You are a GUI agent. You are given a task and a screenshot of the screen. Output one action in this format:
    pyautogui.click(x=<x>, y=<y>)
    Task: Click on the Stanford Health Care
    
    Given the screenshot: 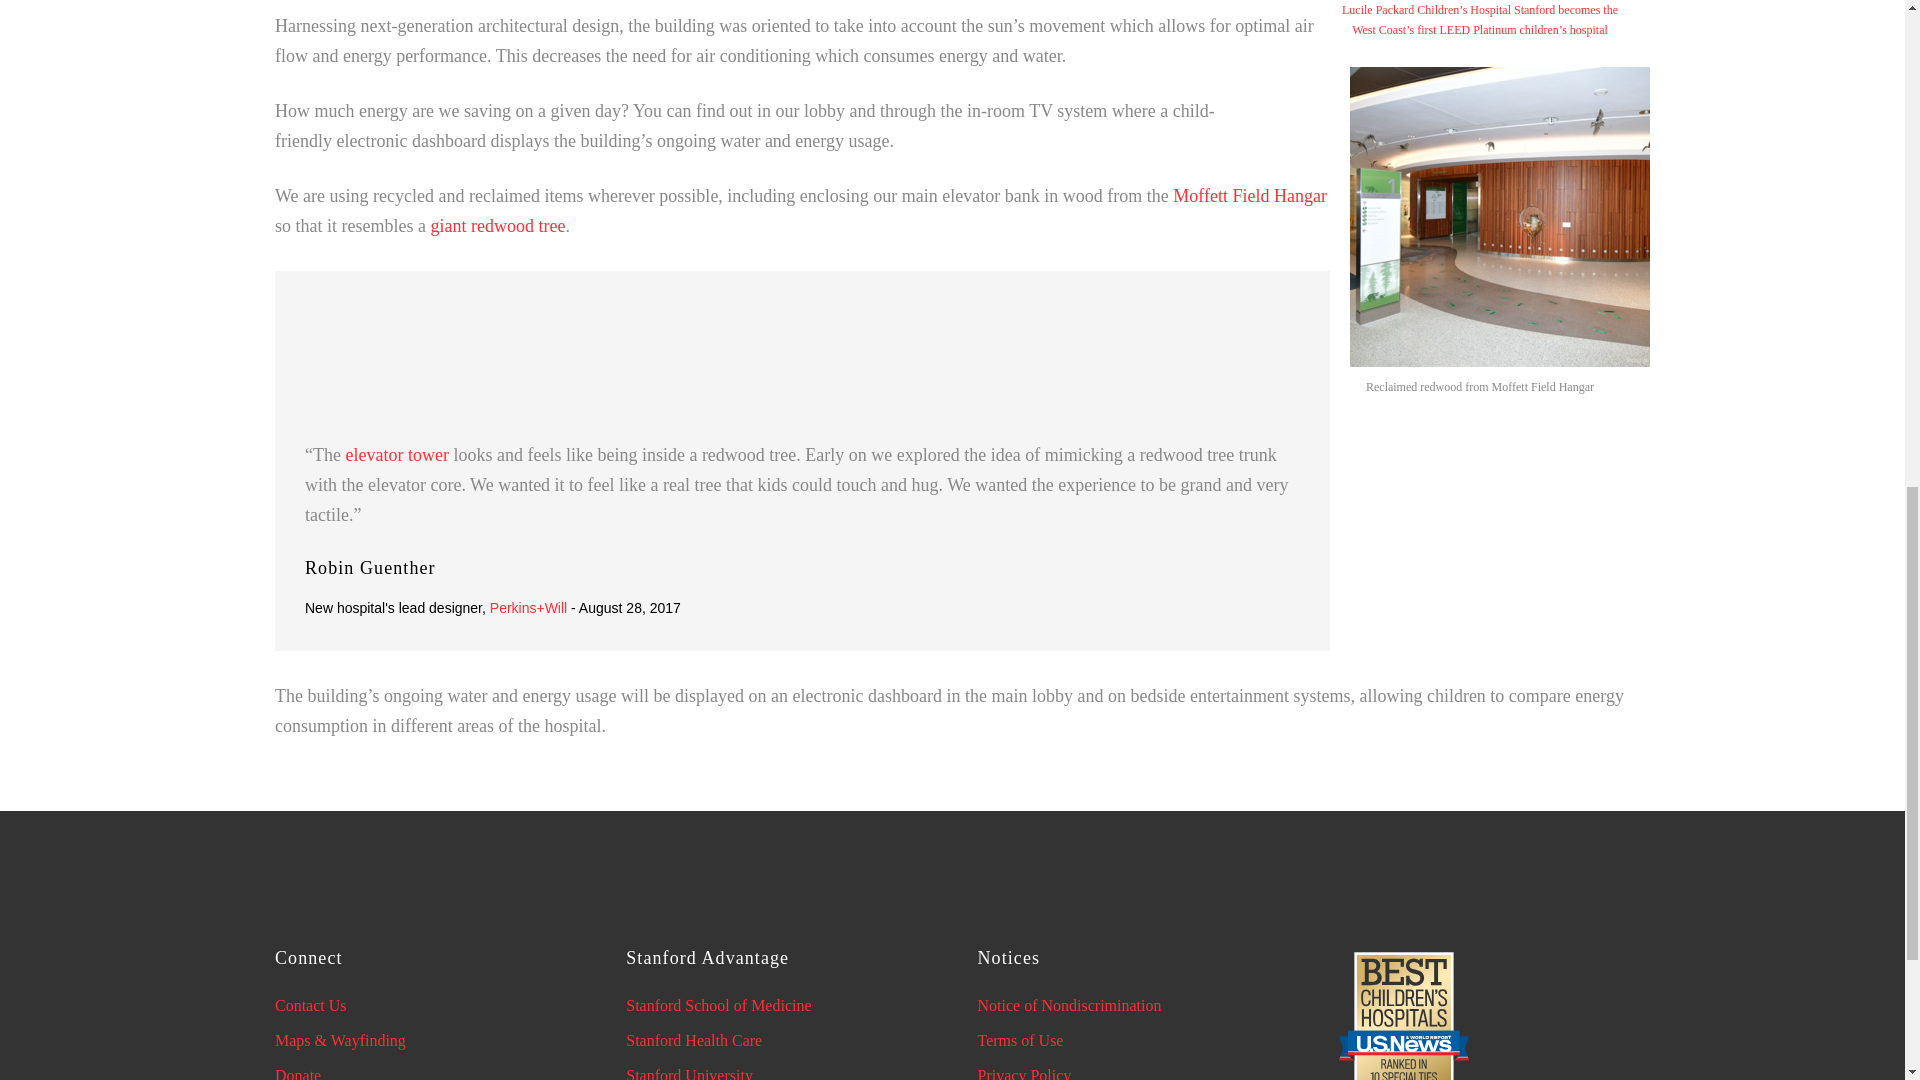 What is the action you would take?
    pyautogui.click(x=694, y=1040)
    